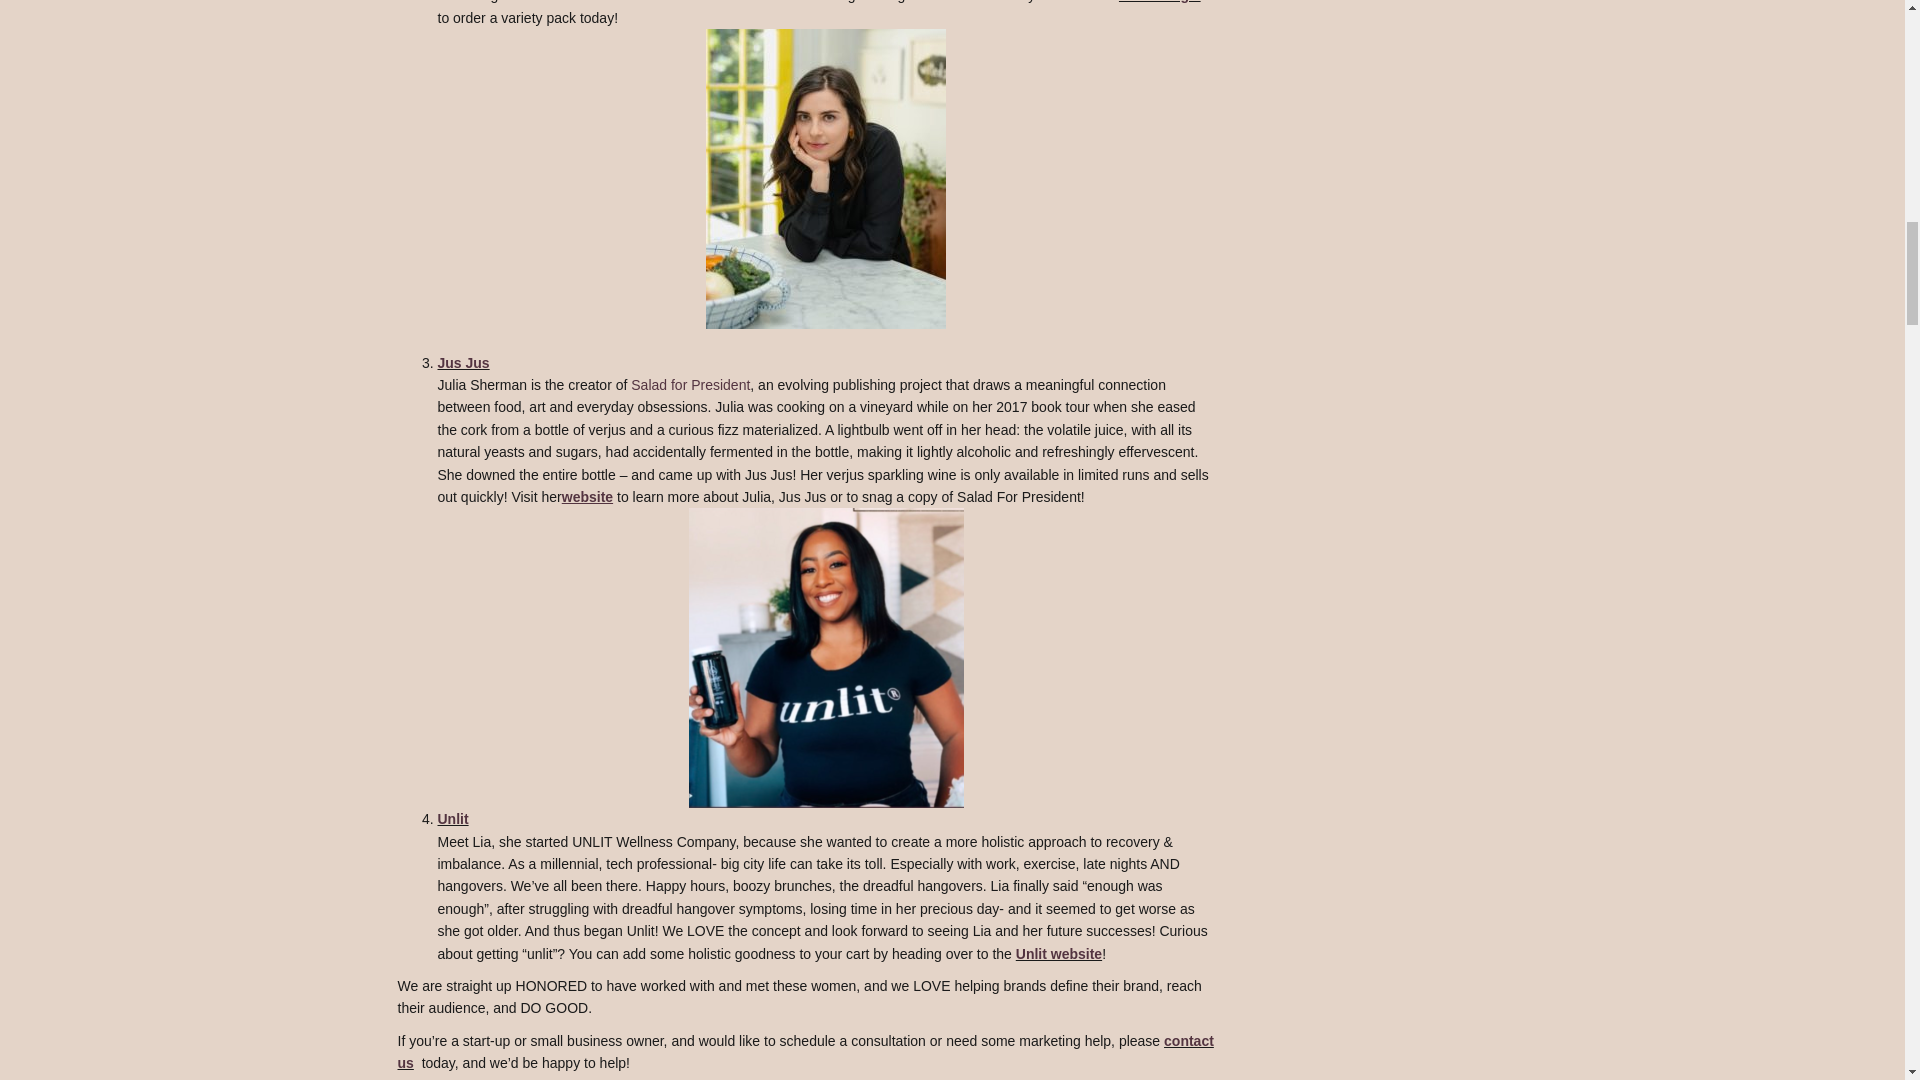 The height and width of the screenshot is (1080, 1920). Describe the element at coordinates (1160, 2) in the screenshot. I see `Sweet Logic` at that location.